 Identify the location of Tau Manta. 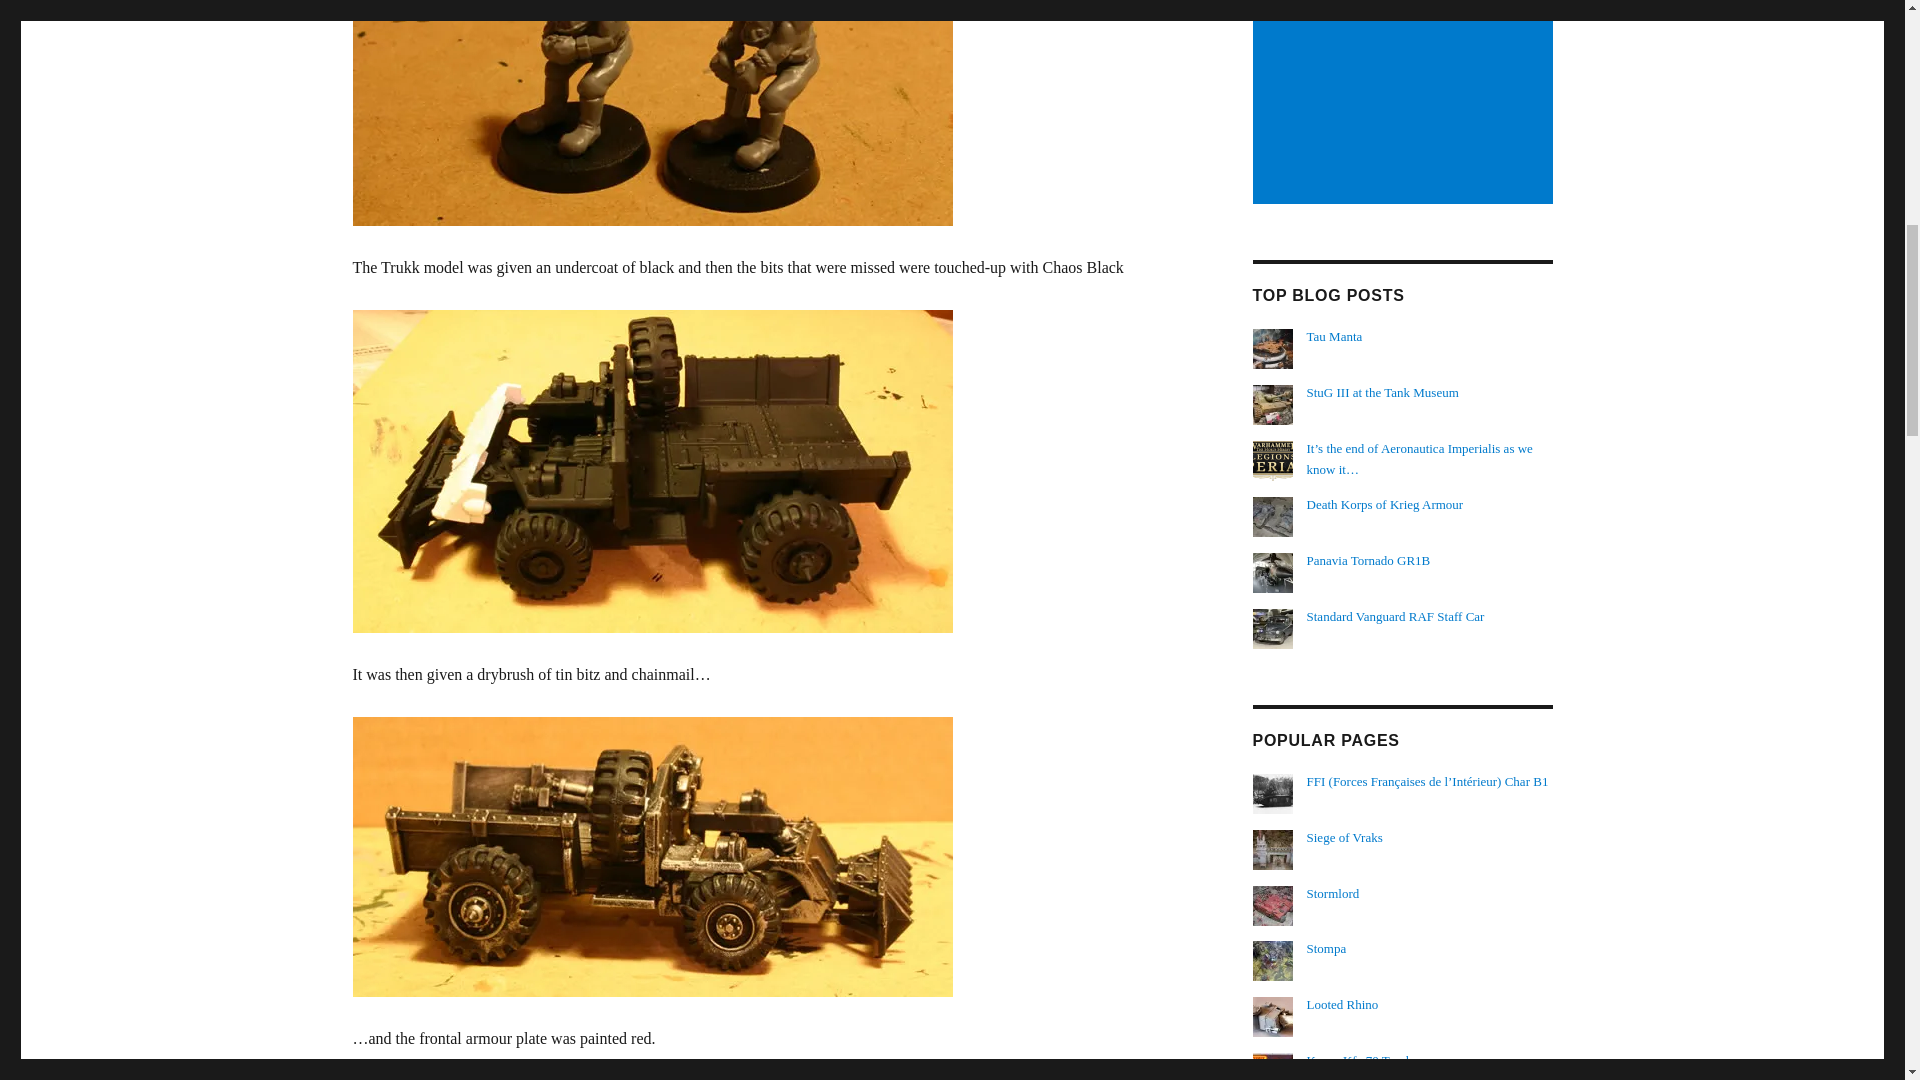
(1335, 336).